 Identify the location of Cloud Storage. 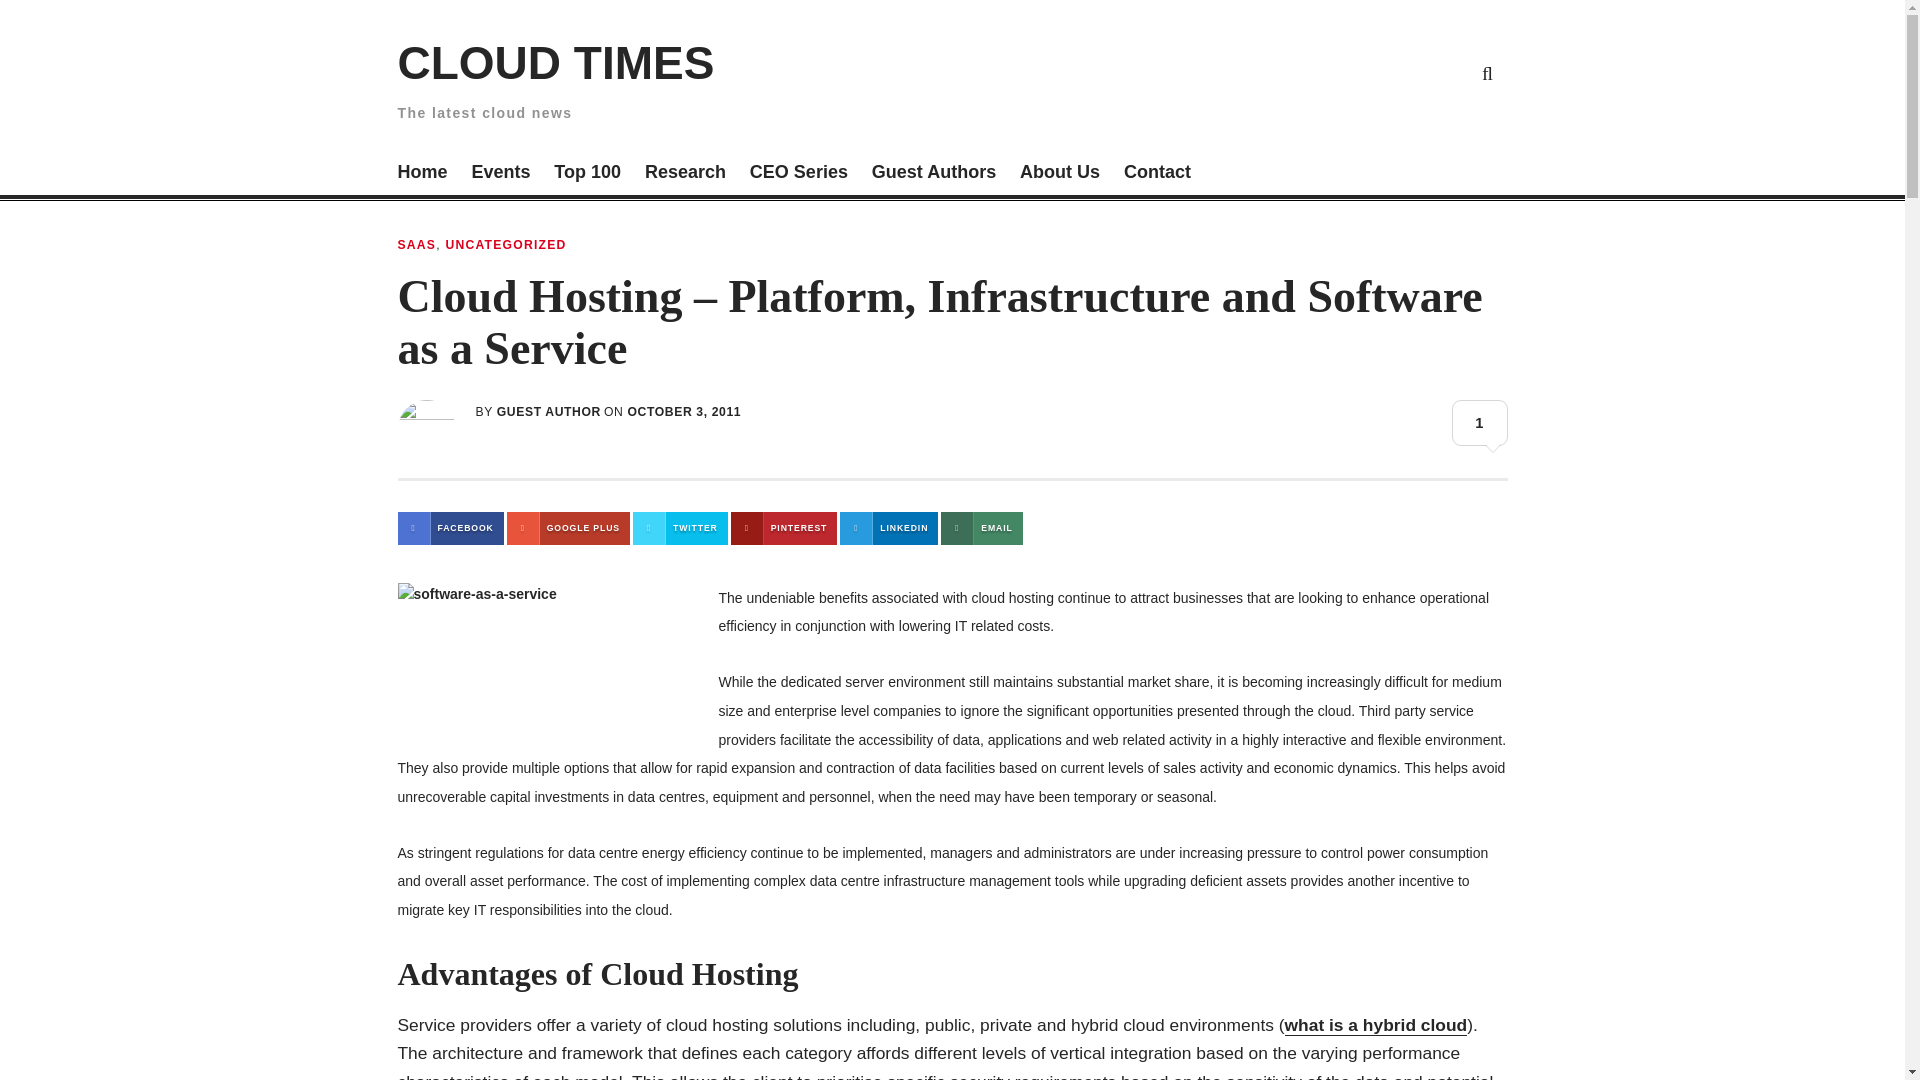
(1254, 72).